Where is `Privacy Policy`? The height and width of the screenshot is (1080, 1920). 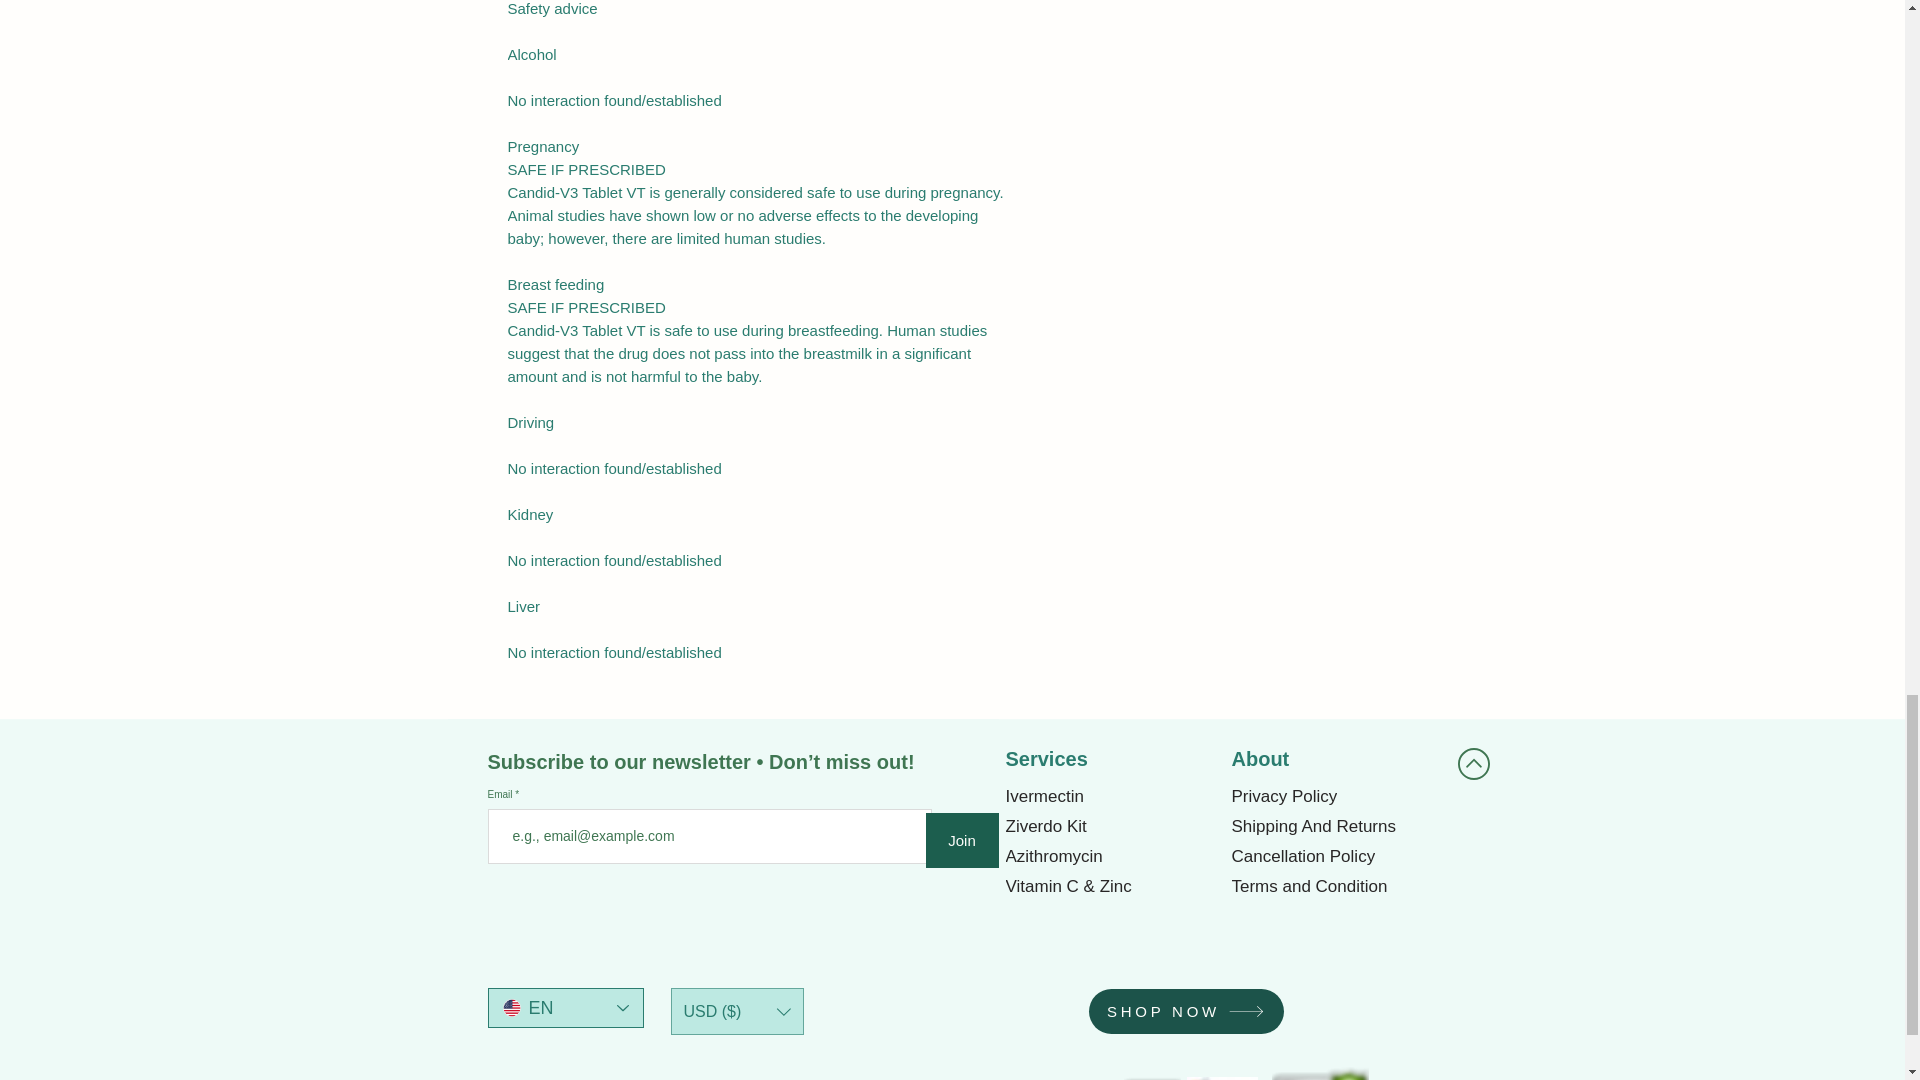
Privacy Policy is located at coordinates (1335, 796).